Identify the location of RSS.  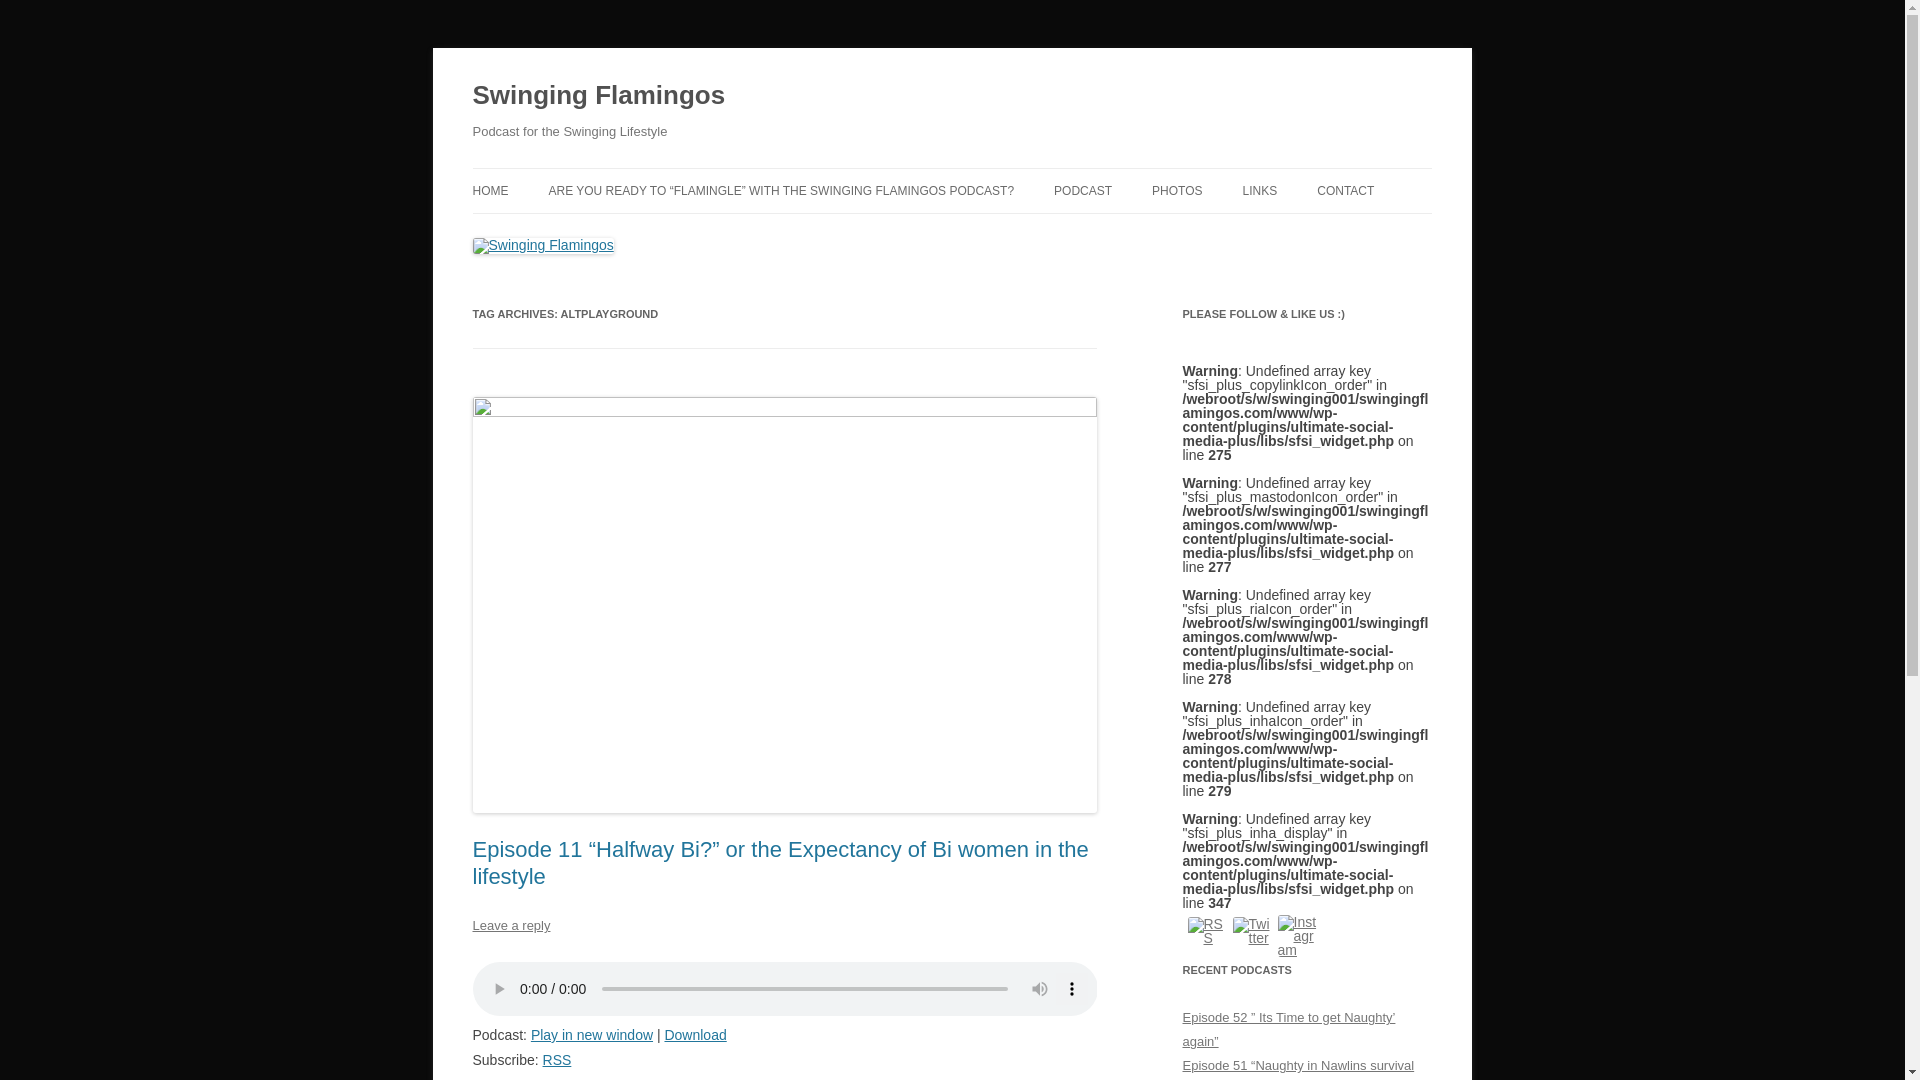
(1208, 930).